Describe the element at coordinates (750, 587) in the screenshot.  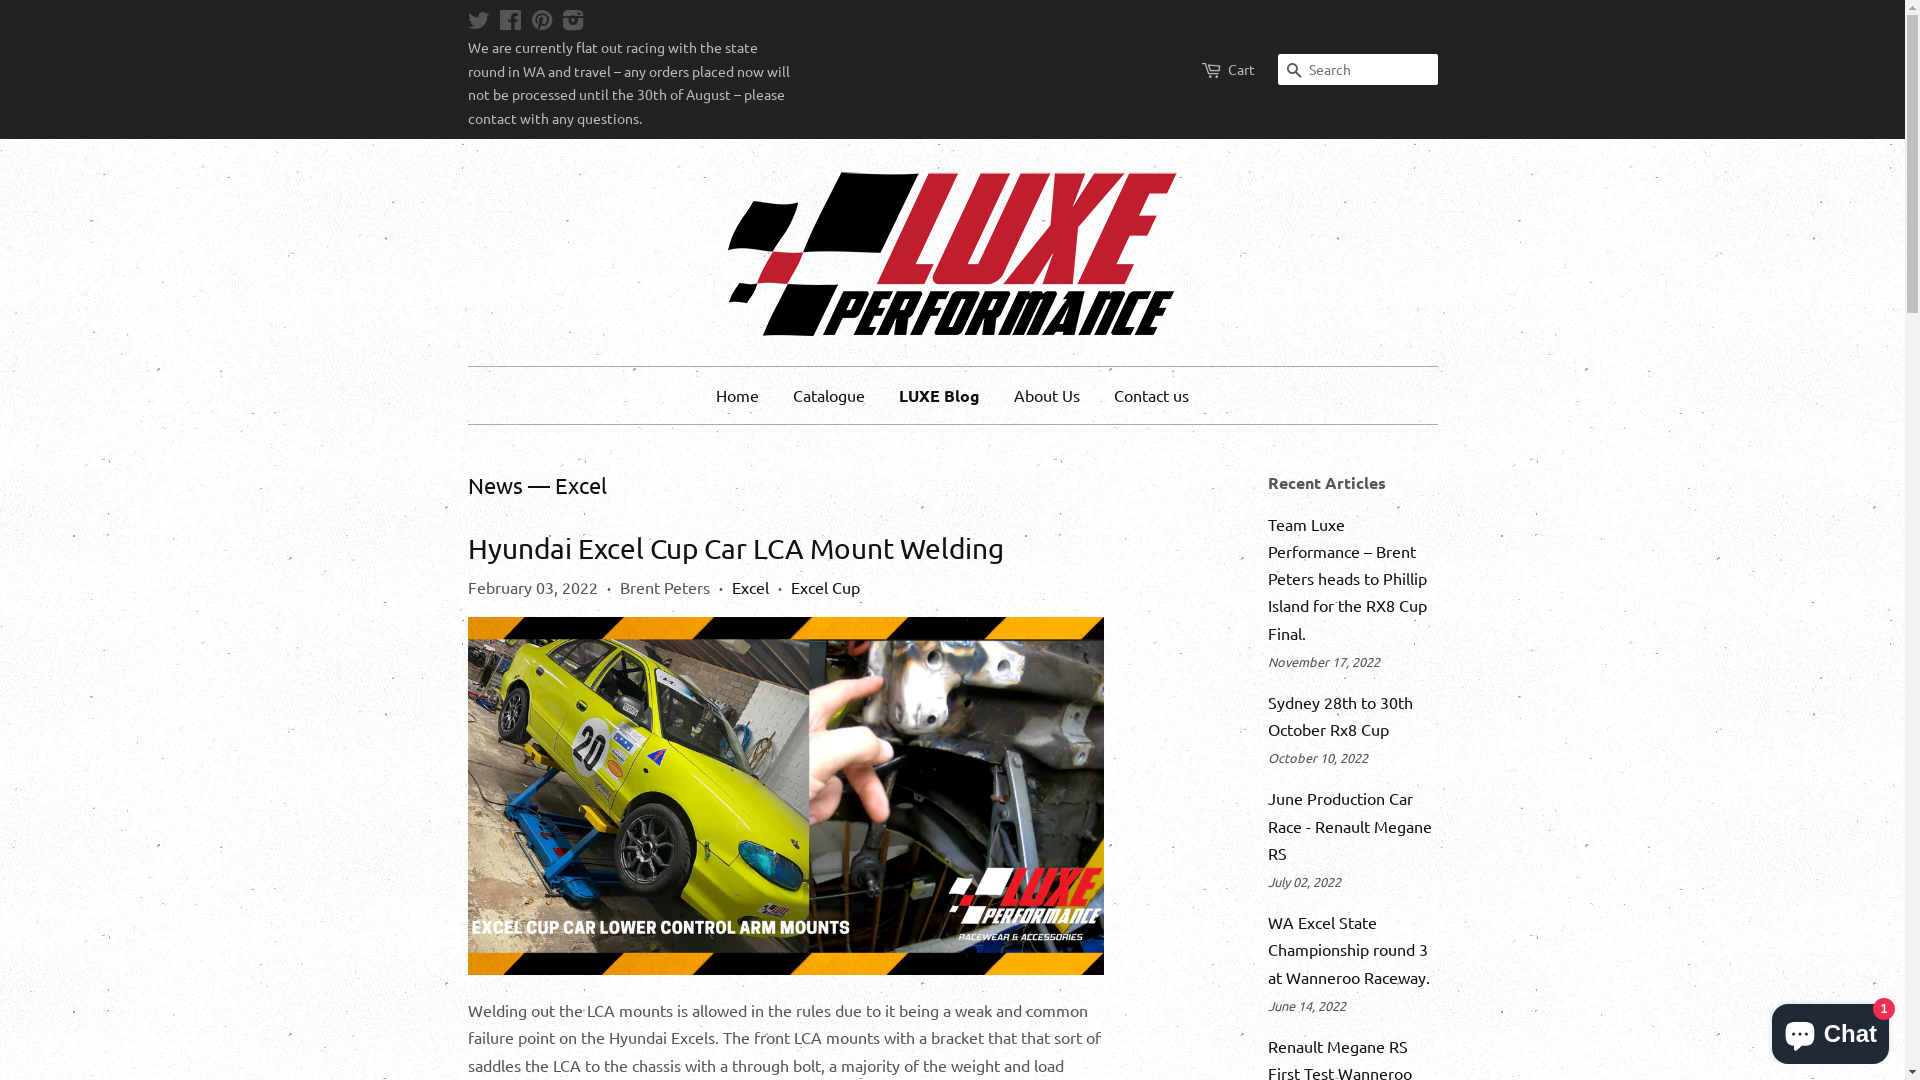
I see `Excel` at that location.